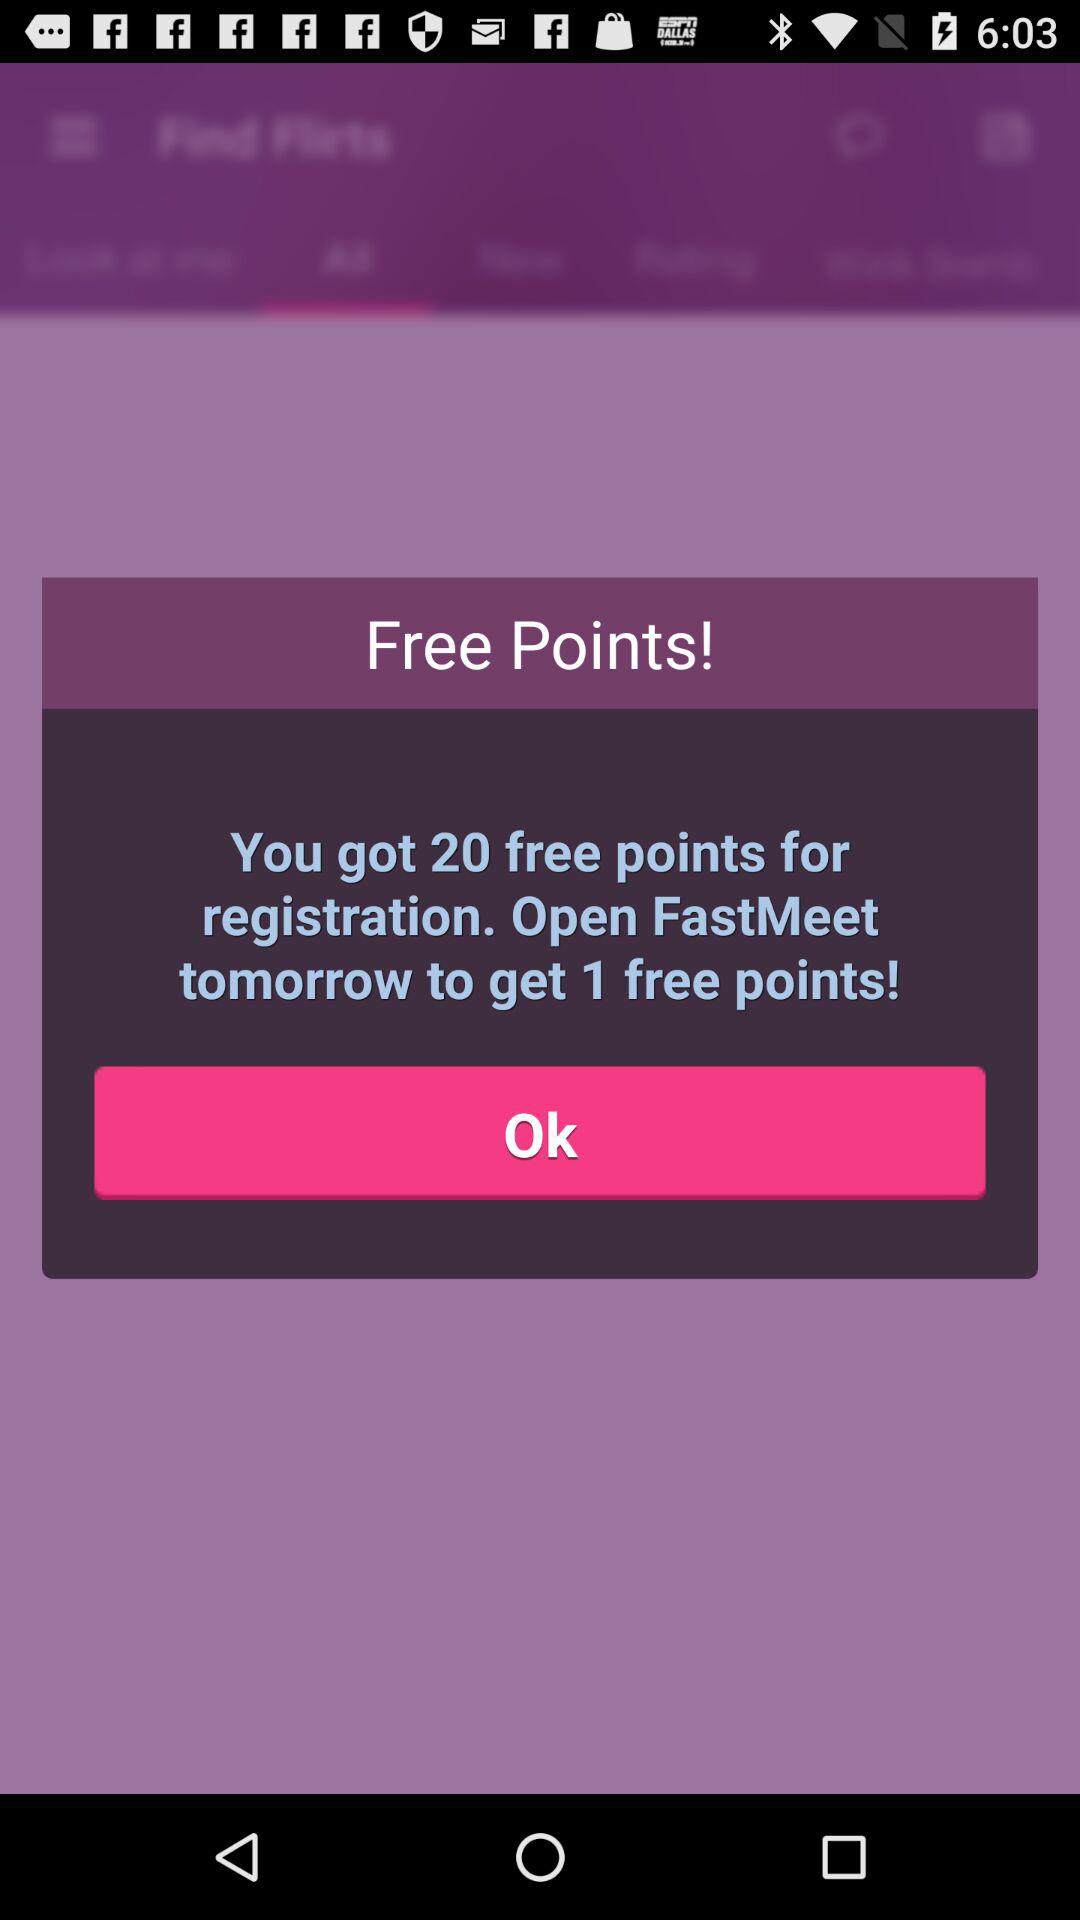 The image size is (1080, 1920). What do you see at coordinates (540, 1133) in the screenshot?
I see `launch the ok` at bounding box center [540, 1133].